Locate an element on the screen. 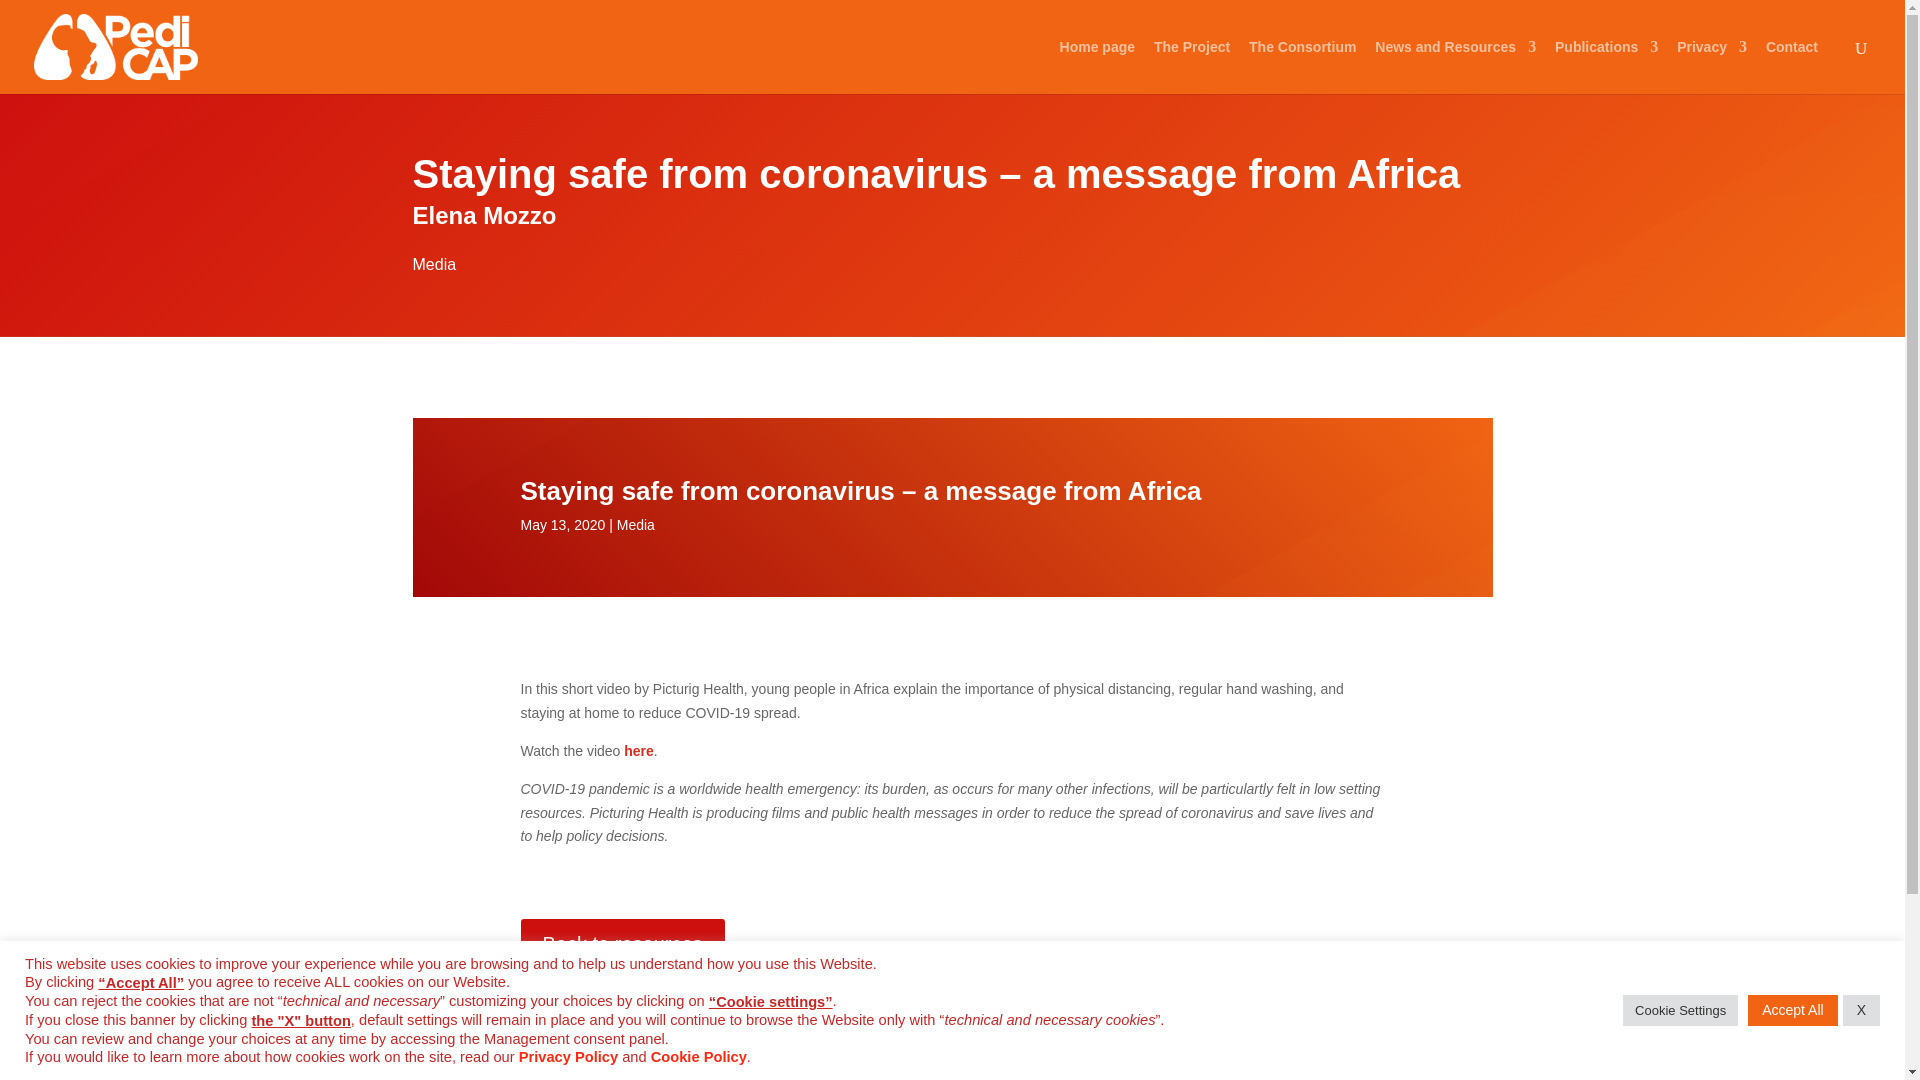 This screenshot has height=1080, width=1920. Privacy is located at coordinates (1712, 66).